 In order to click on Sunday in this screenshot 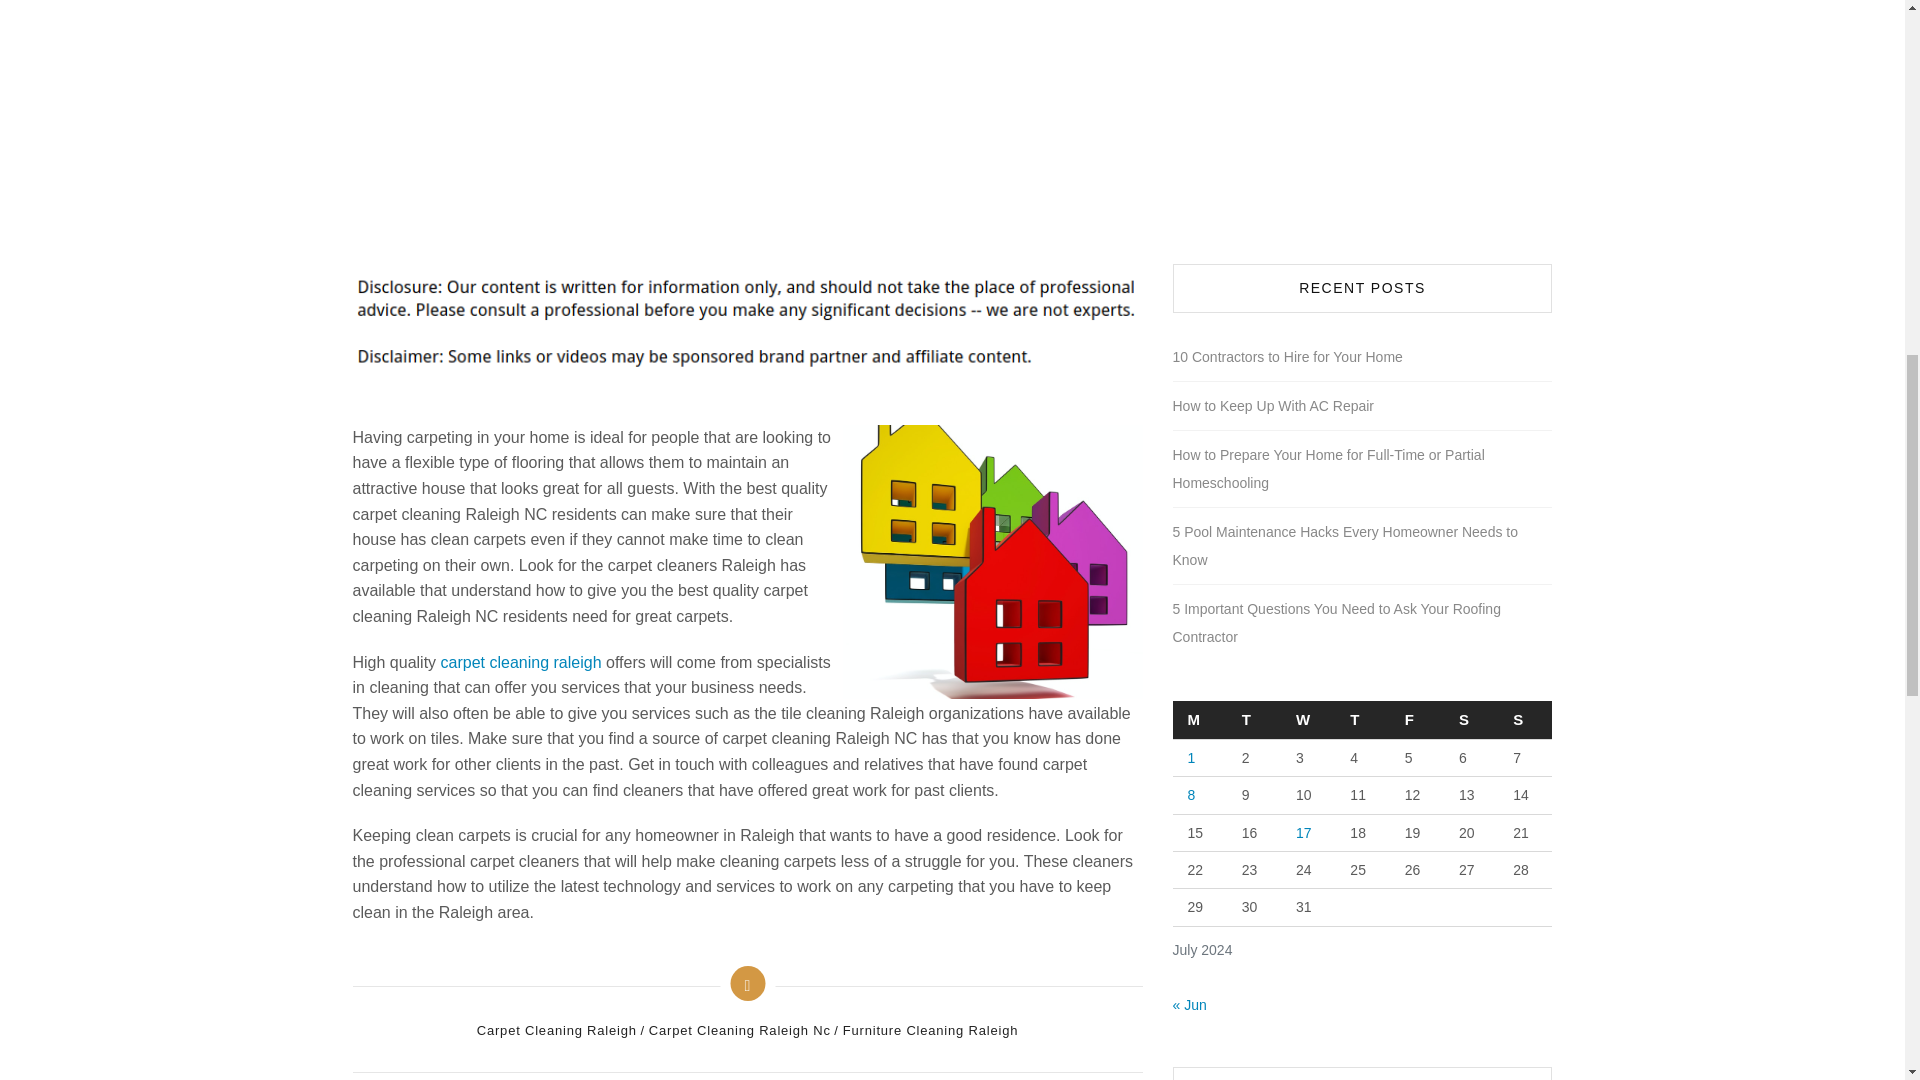, I will do `click(1524, 720)`.